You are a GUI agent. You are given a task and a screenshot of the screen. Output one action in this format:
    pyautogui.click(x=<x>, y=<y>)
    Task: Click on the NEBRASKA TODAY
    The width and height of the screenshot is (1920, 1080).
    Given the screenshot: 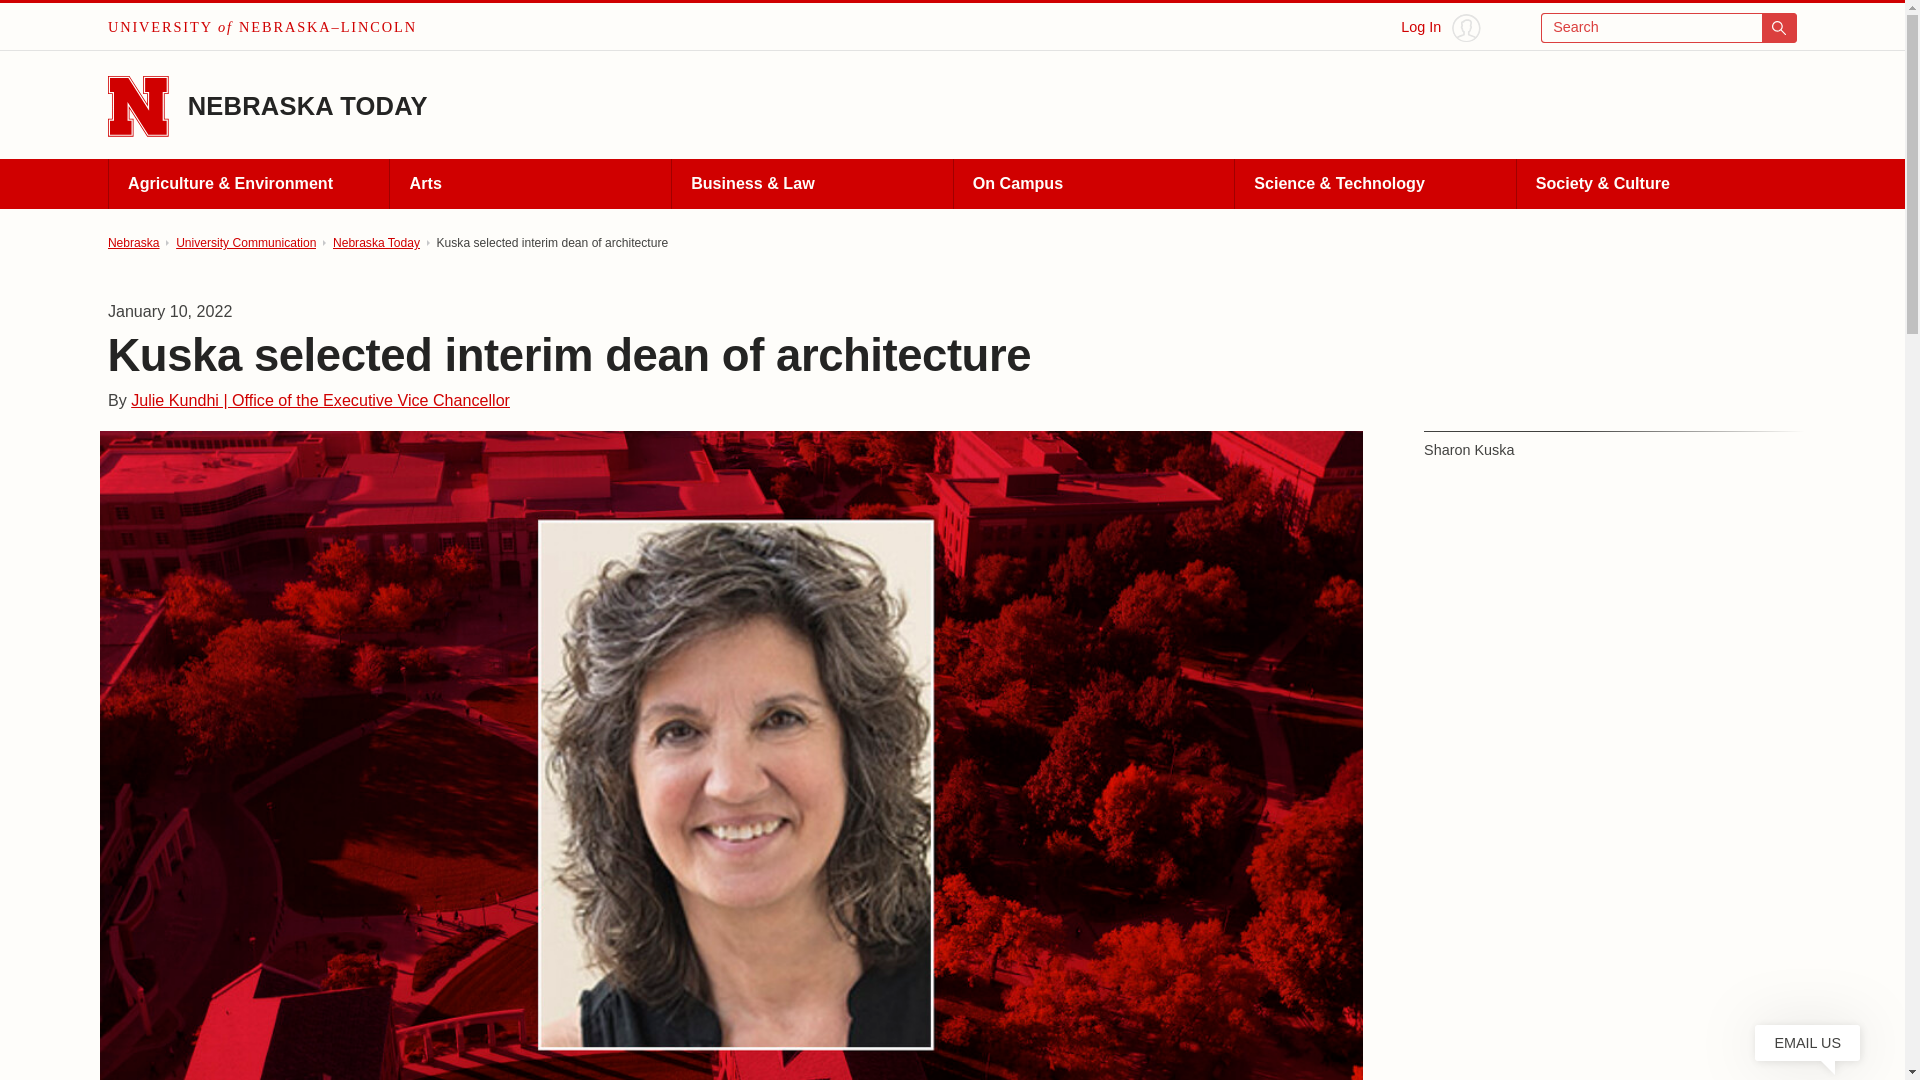 What is the action you would take?
    pyautogui.click(x=308, y=105)
    